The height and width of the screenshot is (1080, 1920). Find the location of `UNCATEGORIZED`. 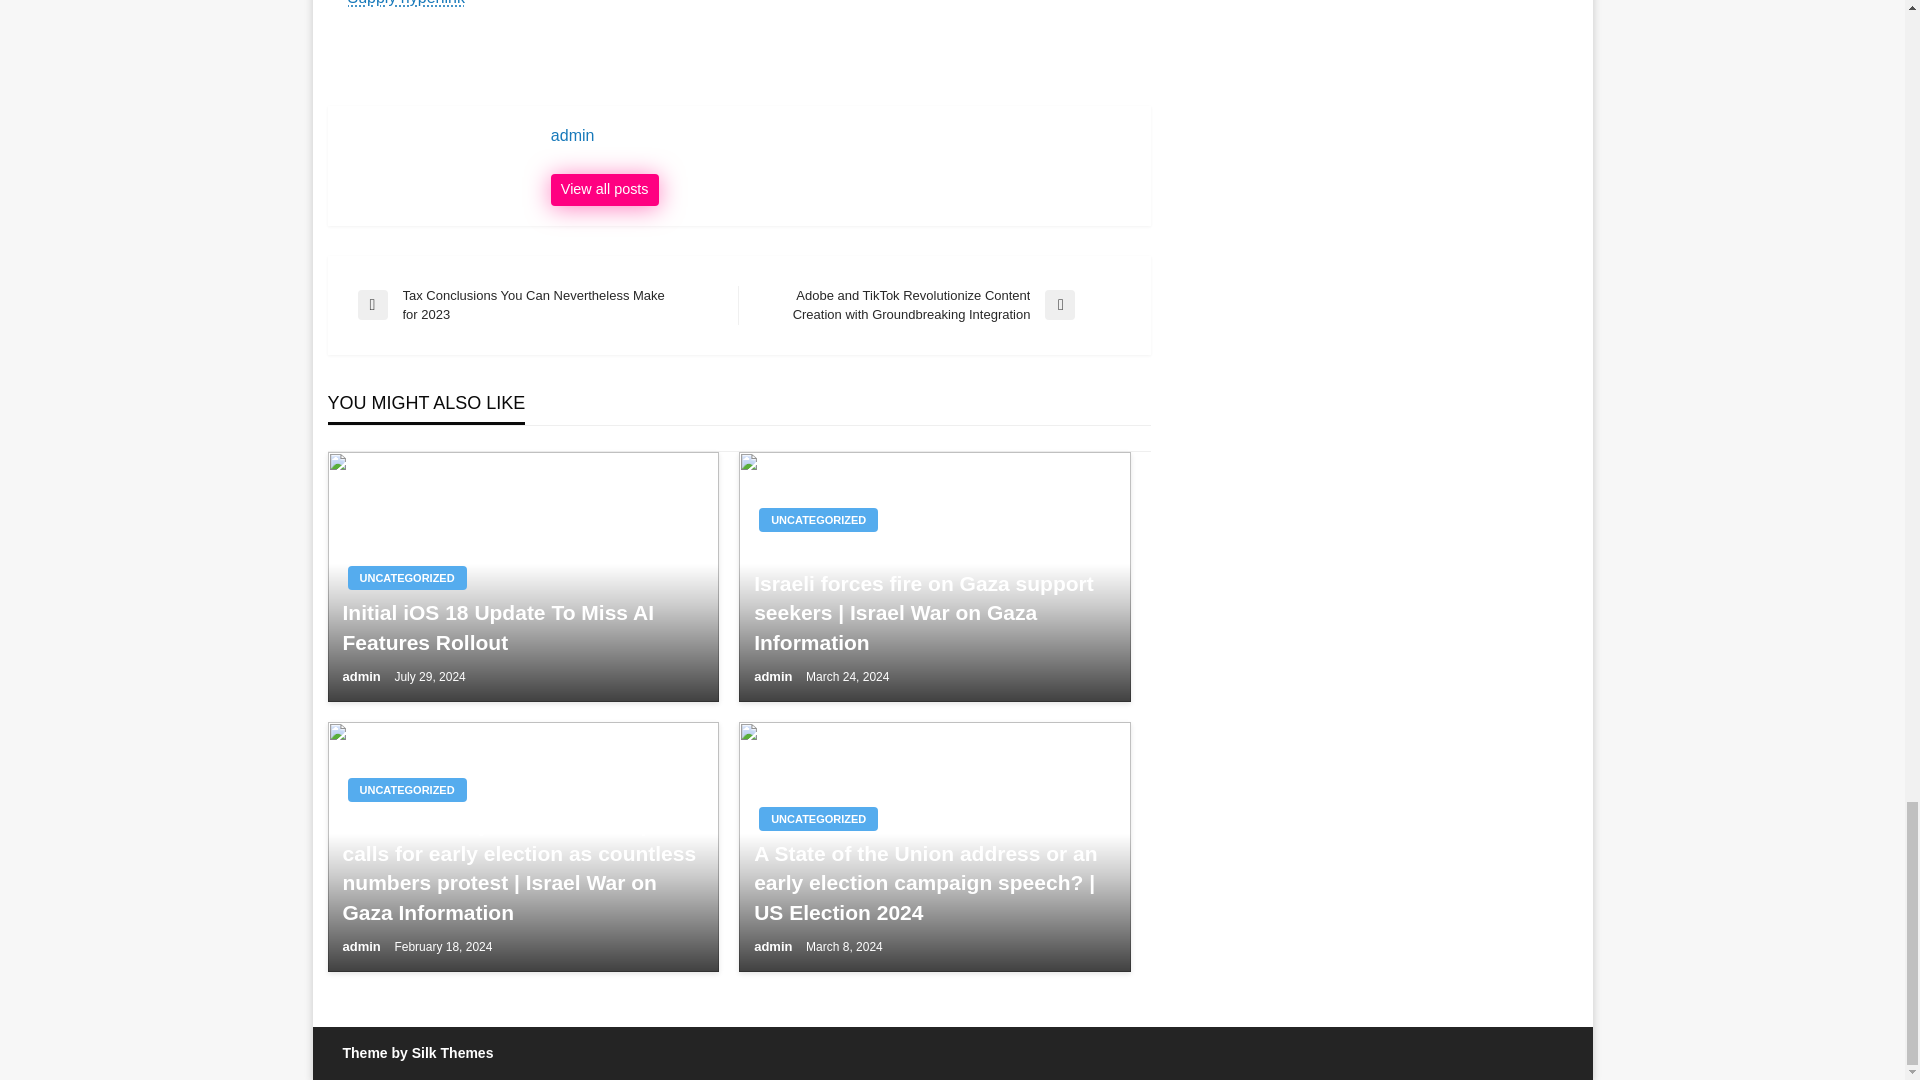

UNCATEGORIZED is located at coordinates (406, 790).